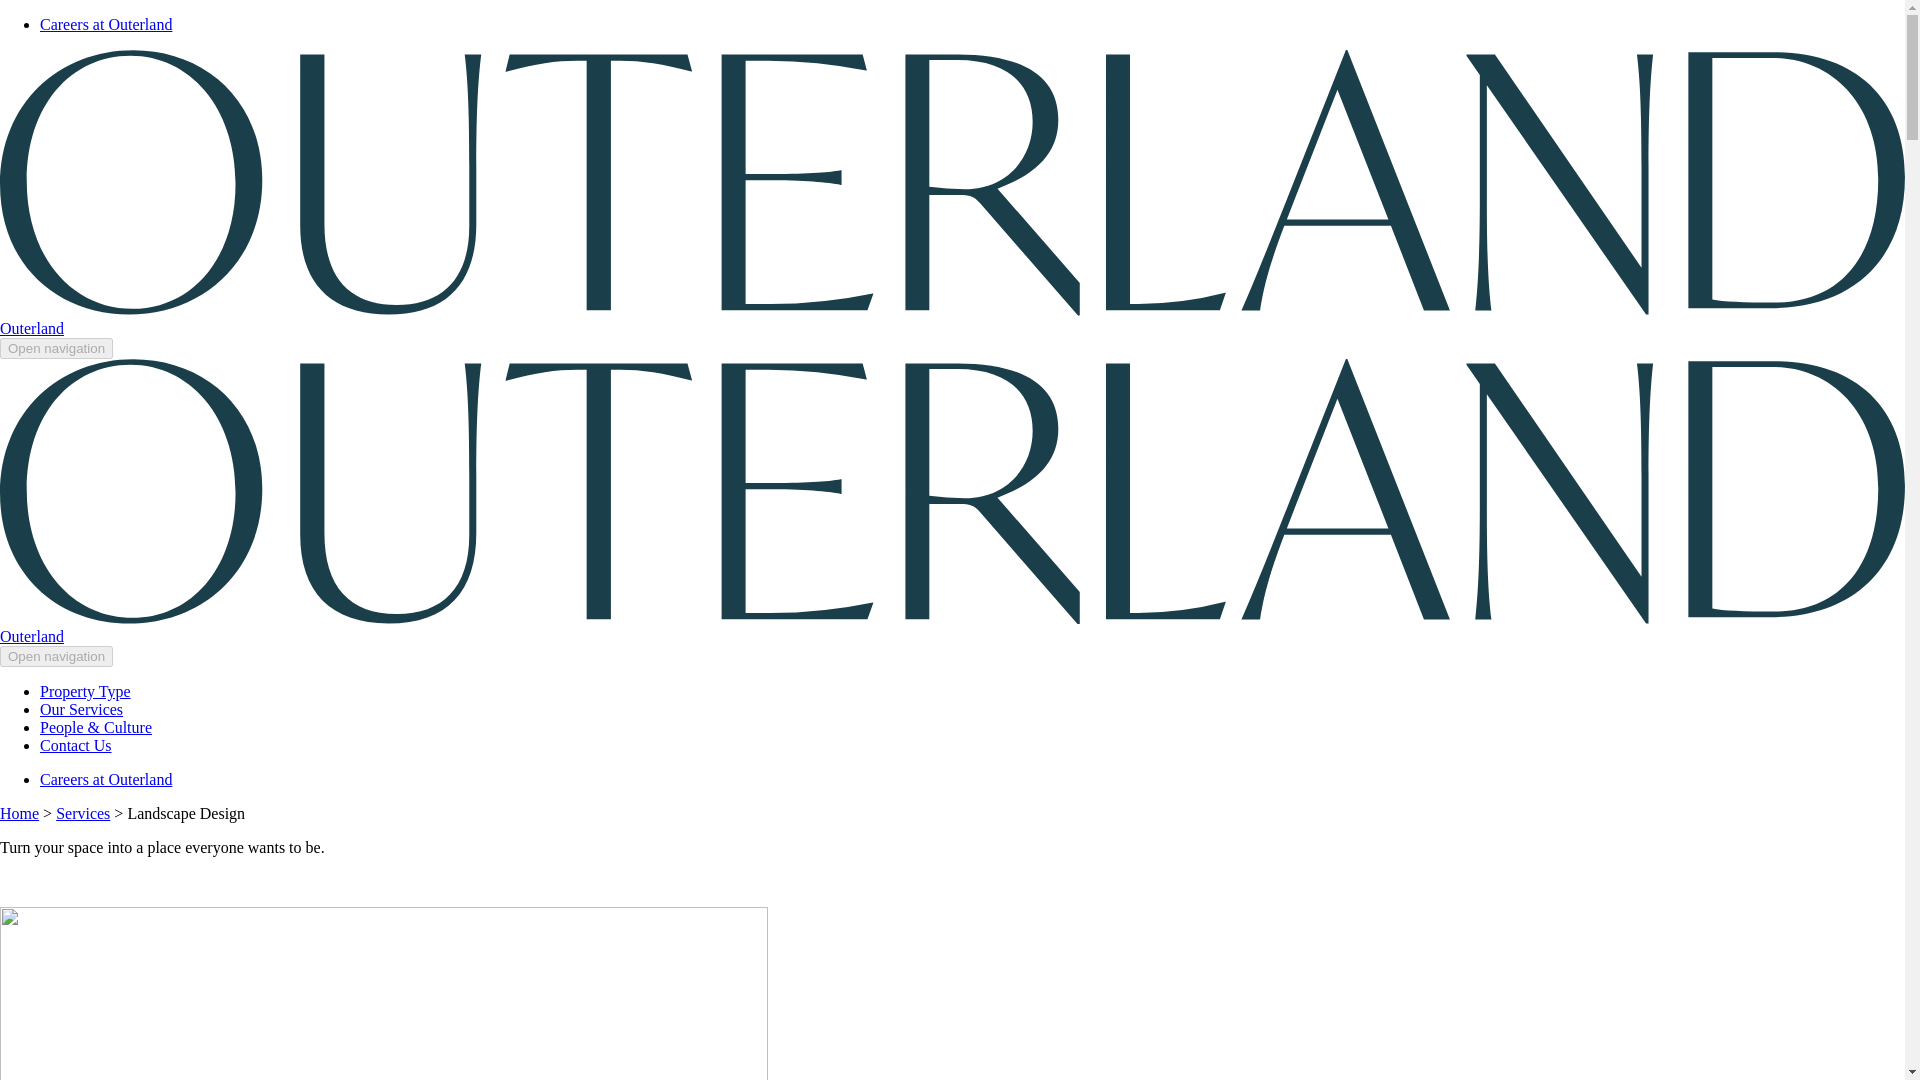 This screenshot has height=1080, width=1920. What do you see at coordinates (106, 780) in the screenshot?
I see `Careers at Outerland` at bounding box center [106, 780].